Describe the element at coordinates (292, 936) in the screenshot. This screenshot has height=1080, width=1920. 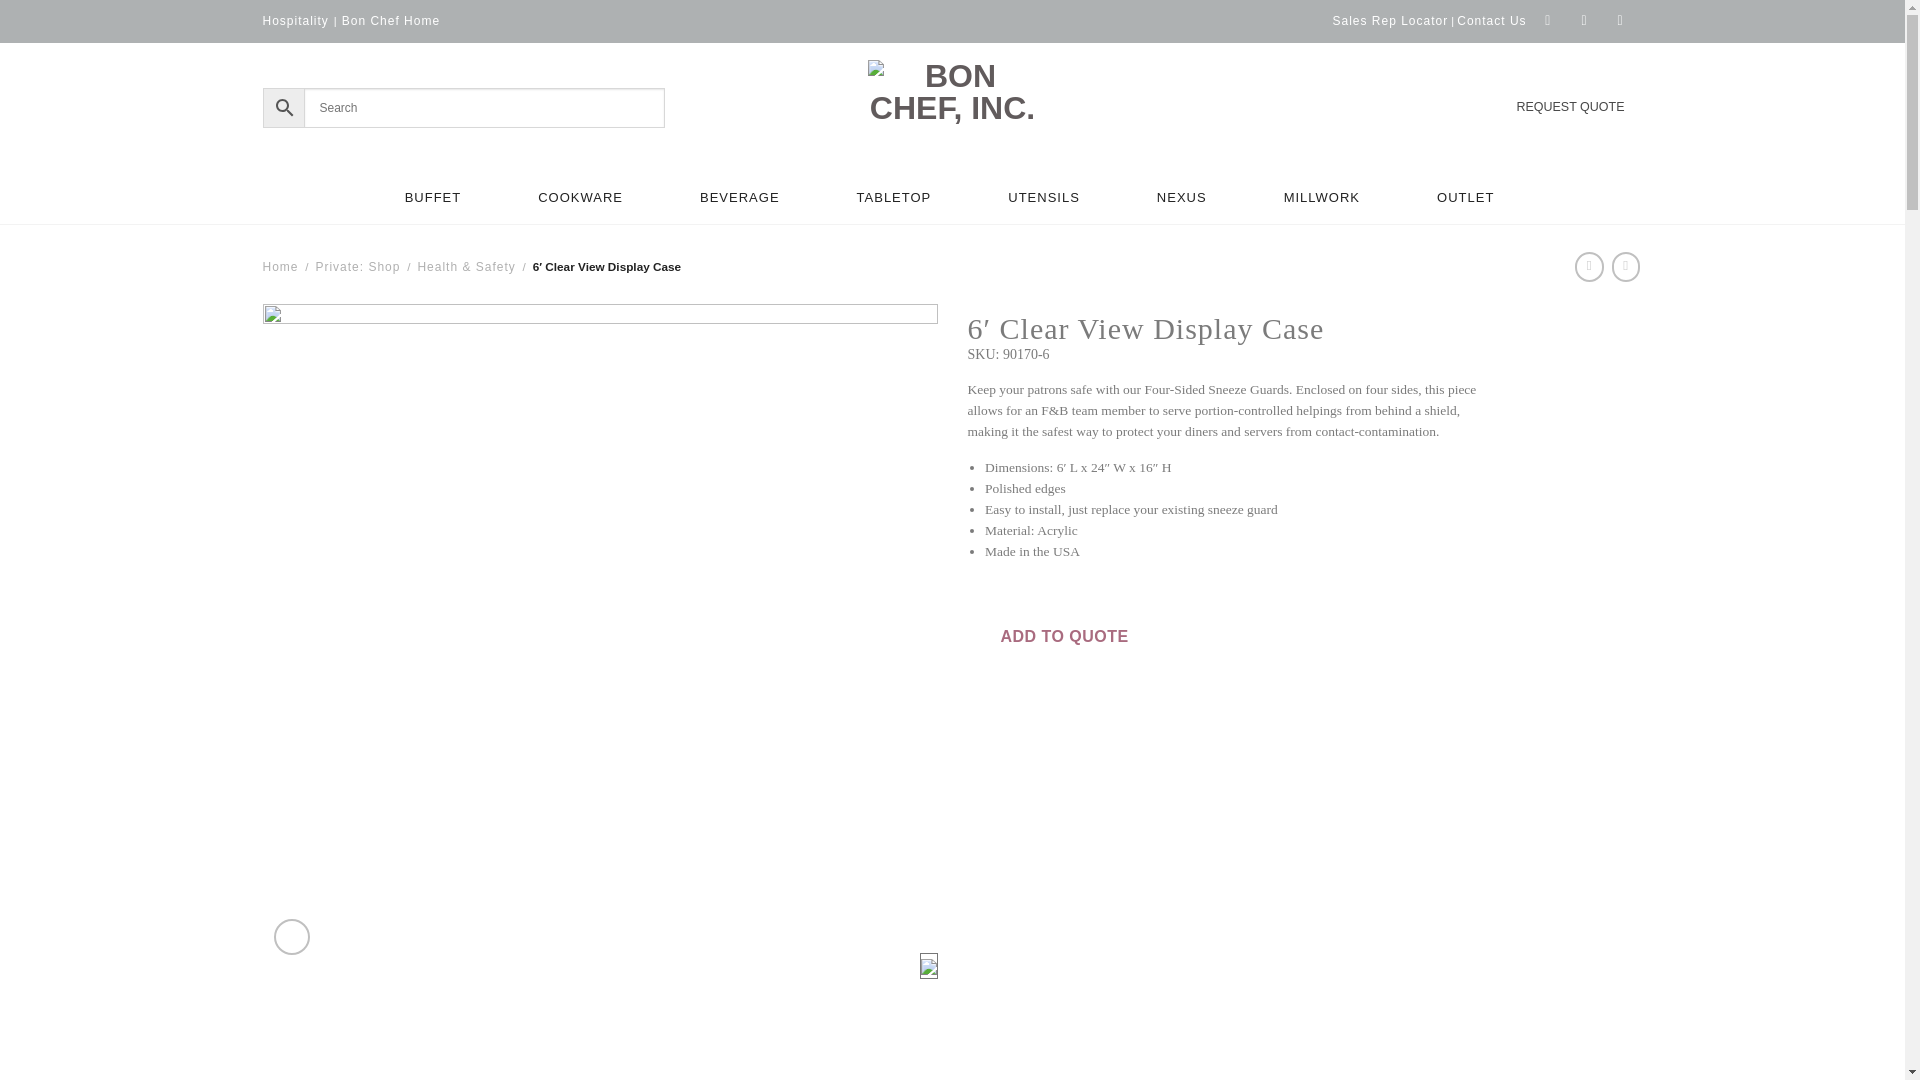
I see `Zoom` at that location.